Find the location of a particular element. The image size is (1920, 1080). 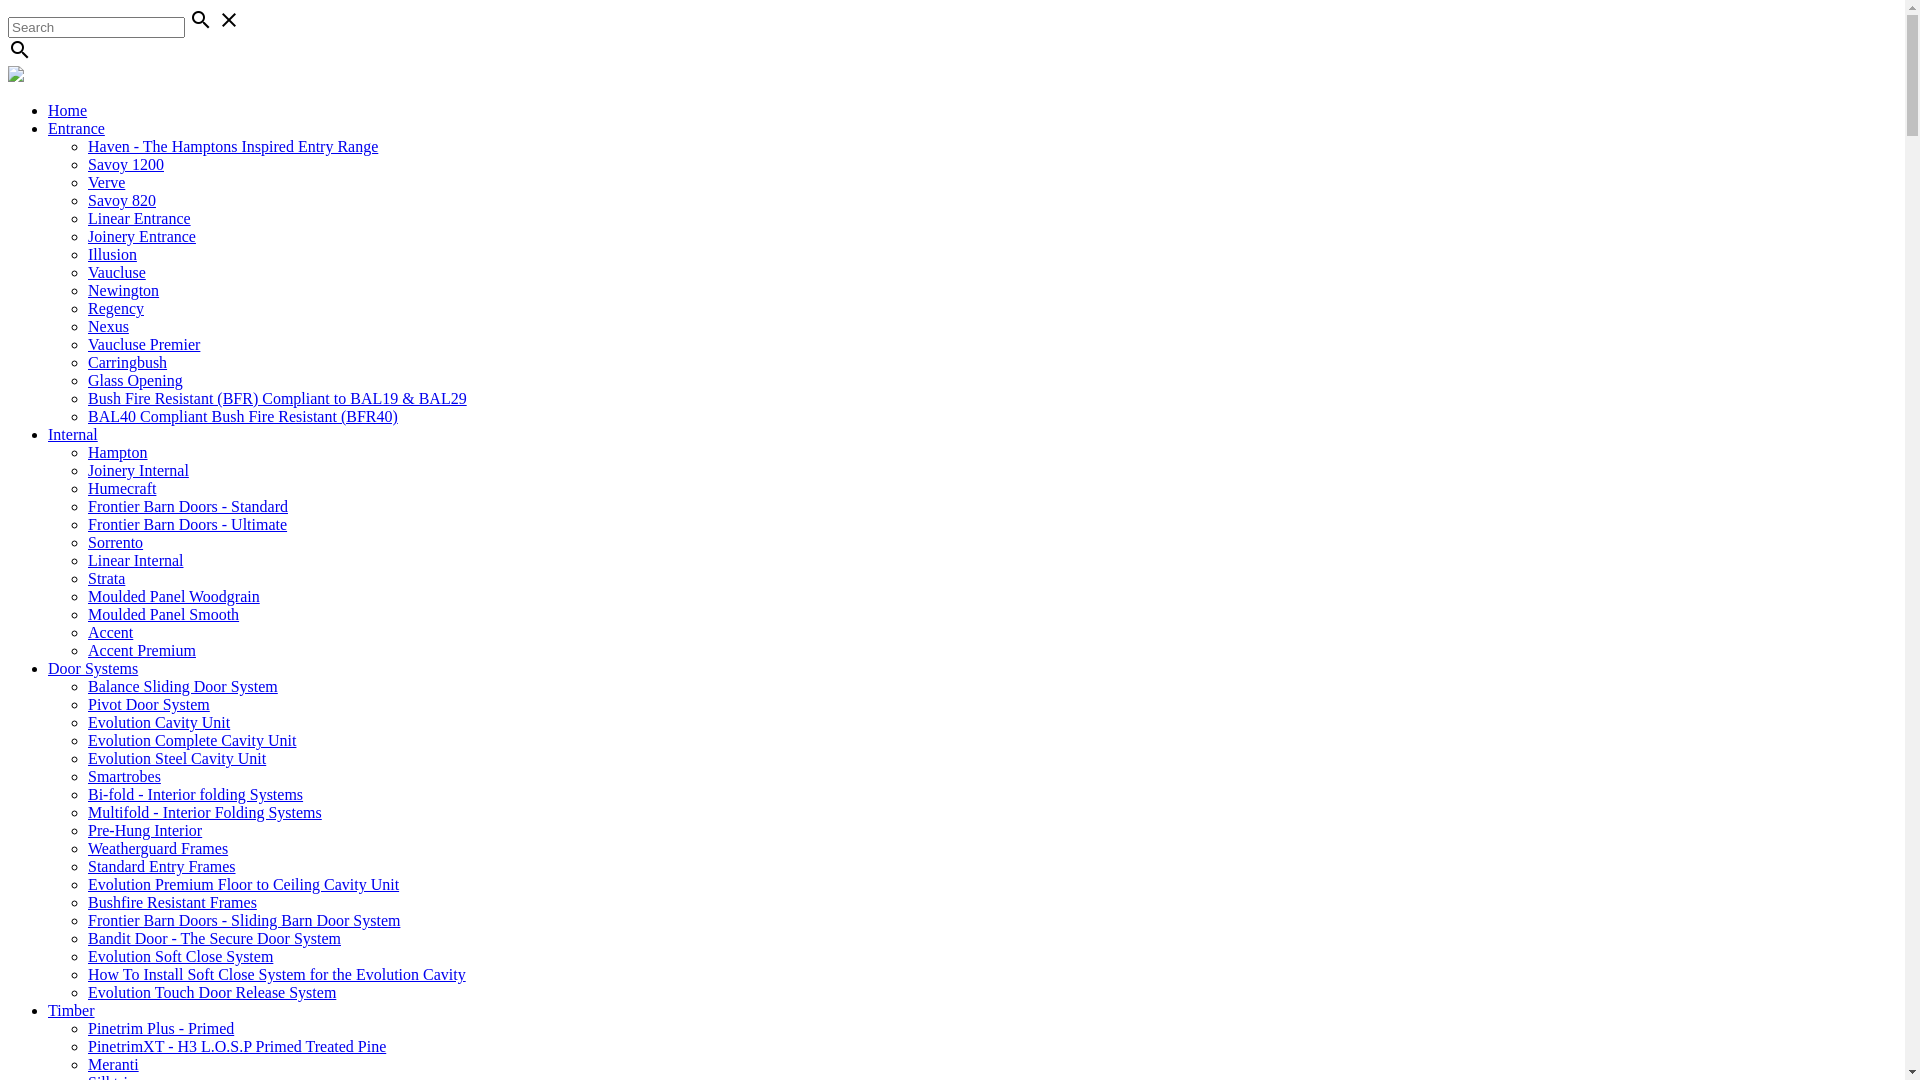

Verve is located at coordinates (106, 182).